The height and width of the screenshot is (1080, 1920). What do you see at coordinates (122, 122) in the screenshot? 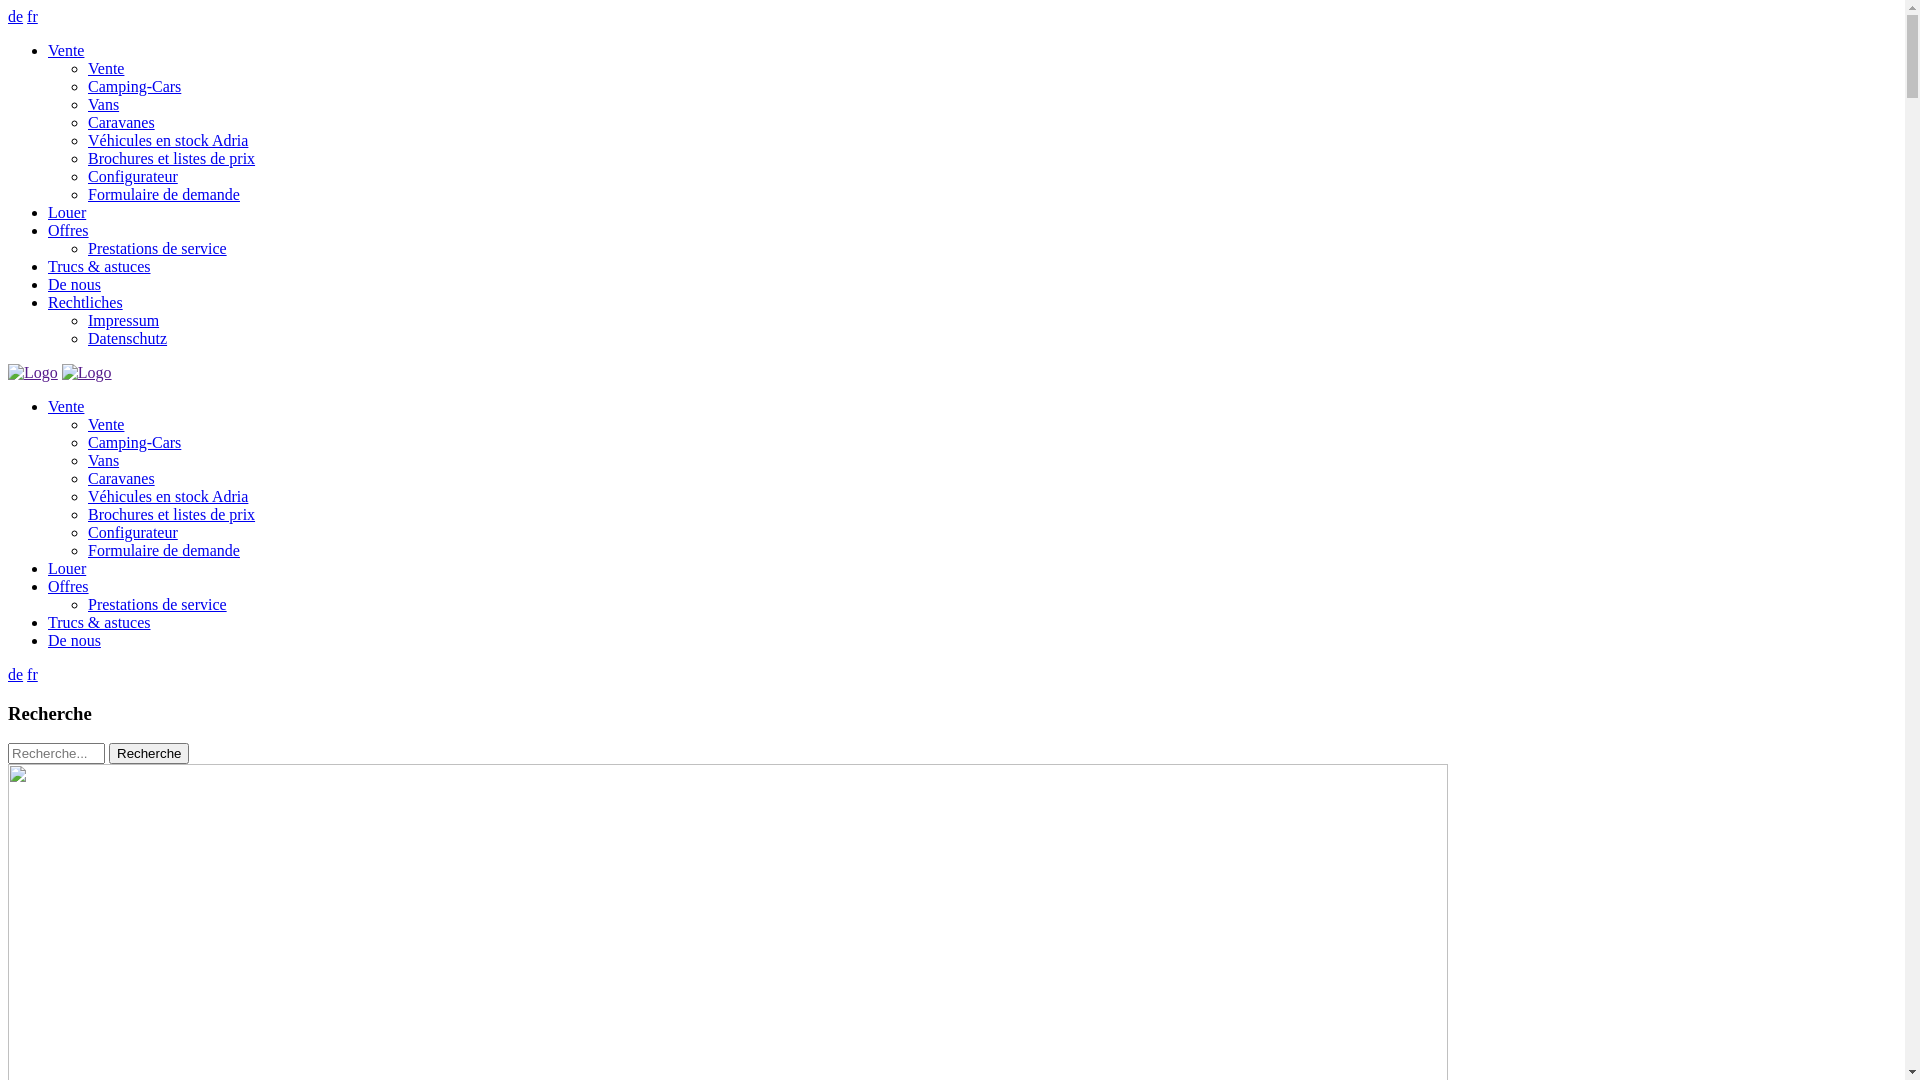
I see `Caravanes` at bounding box center [122, 122].